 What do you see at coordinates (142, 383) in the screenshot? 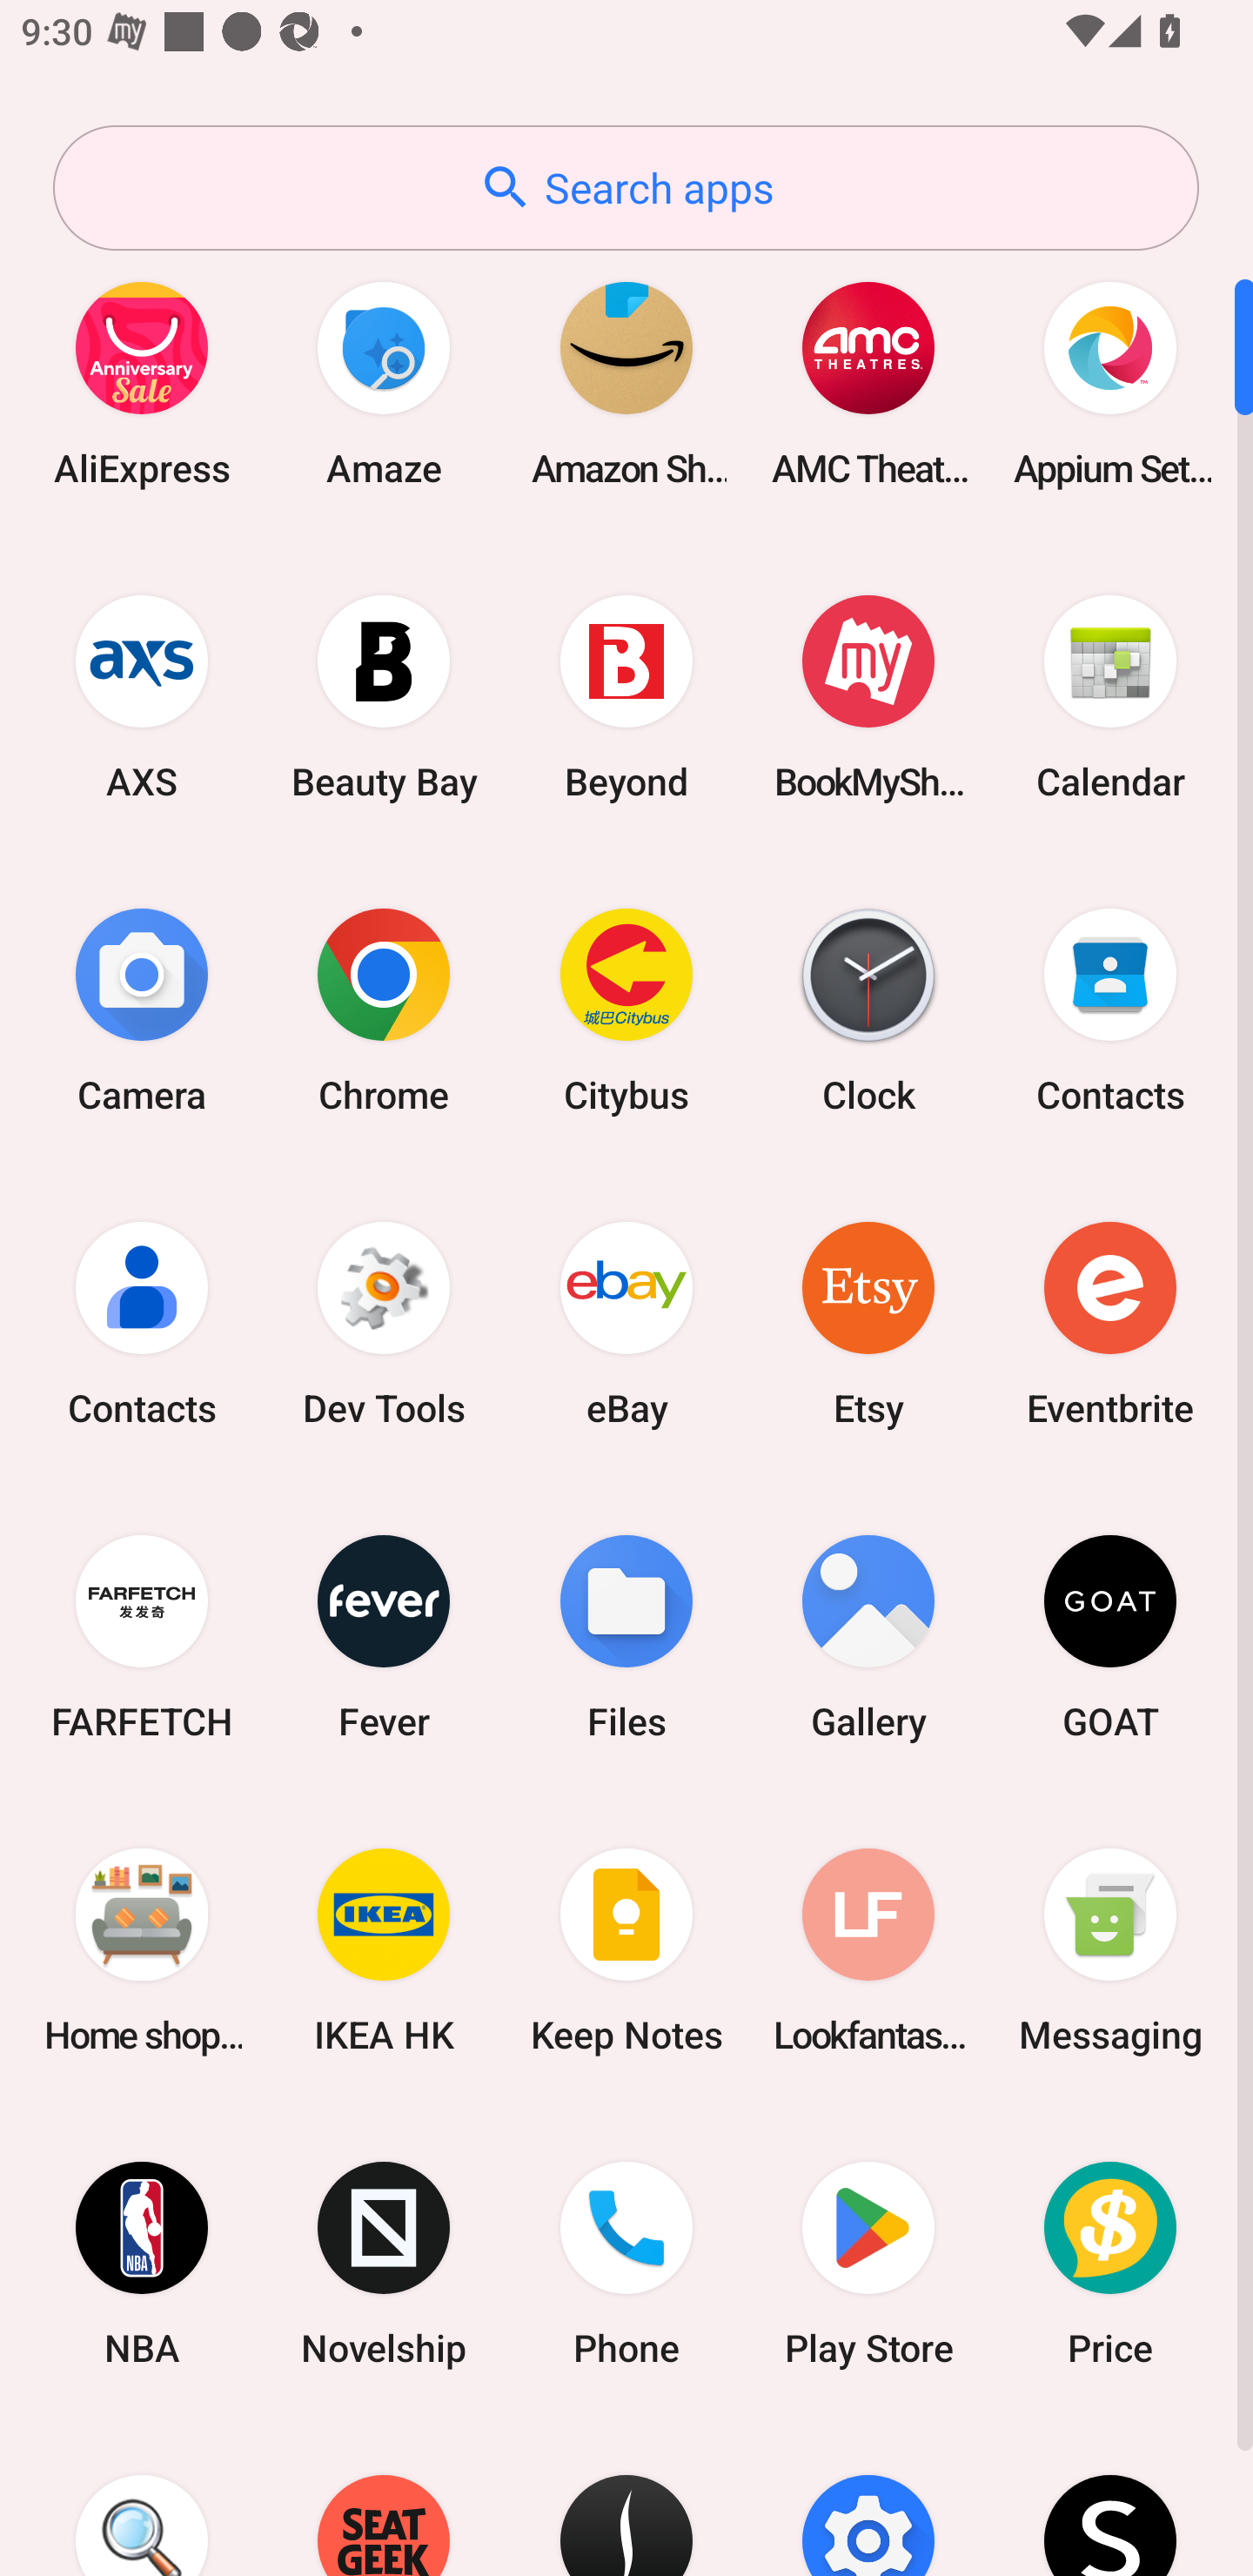
I see `AliExpress` at bounding box center [142, 383].